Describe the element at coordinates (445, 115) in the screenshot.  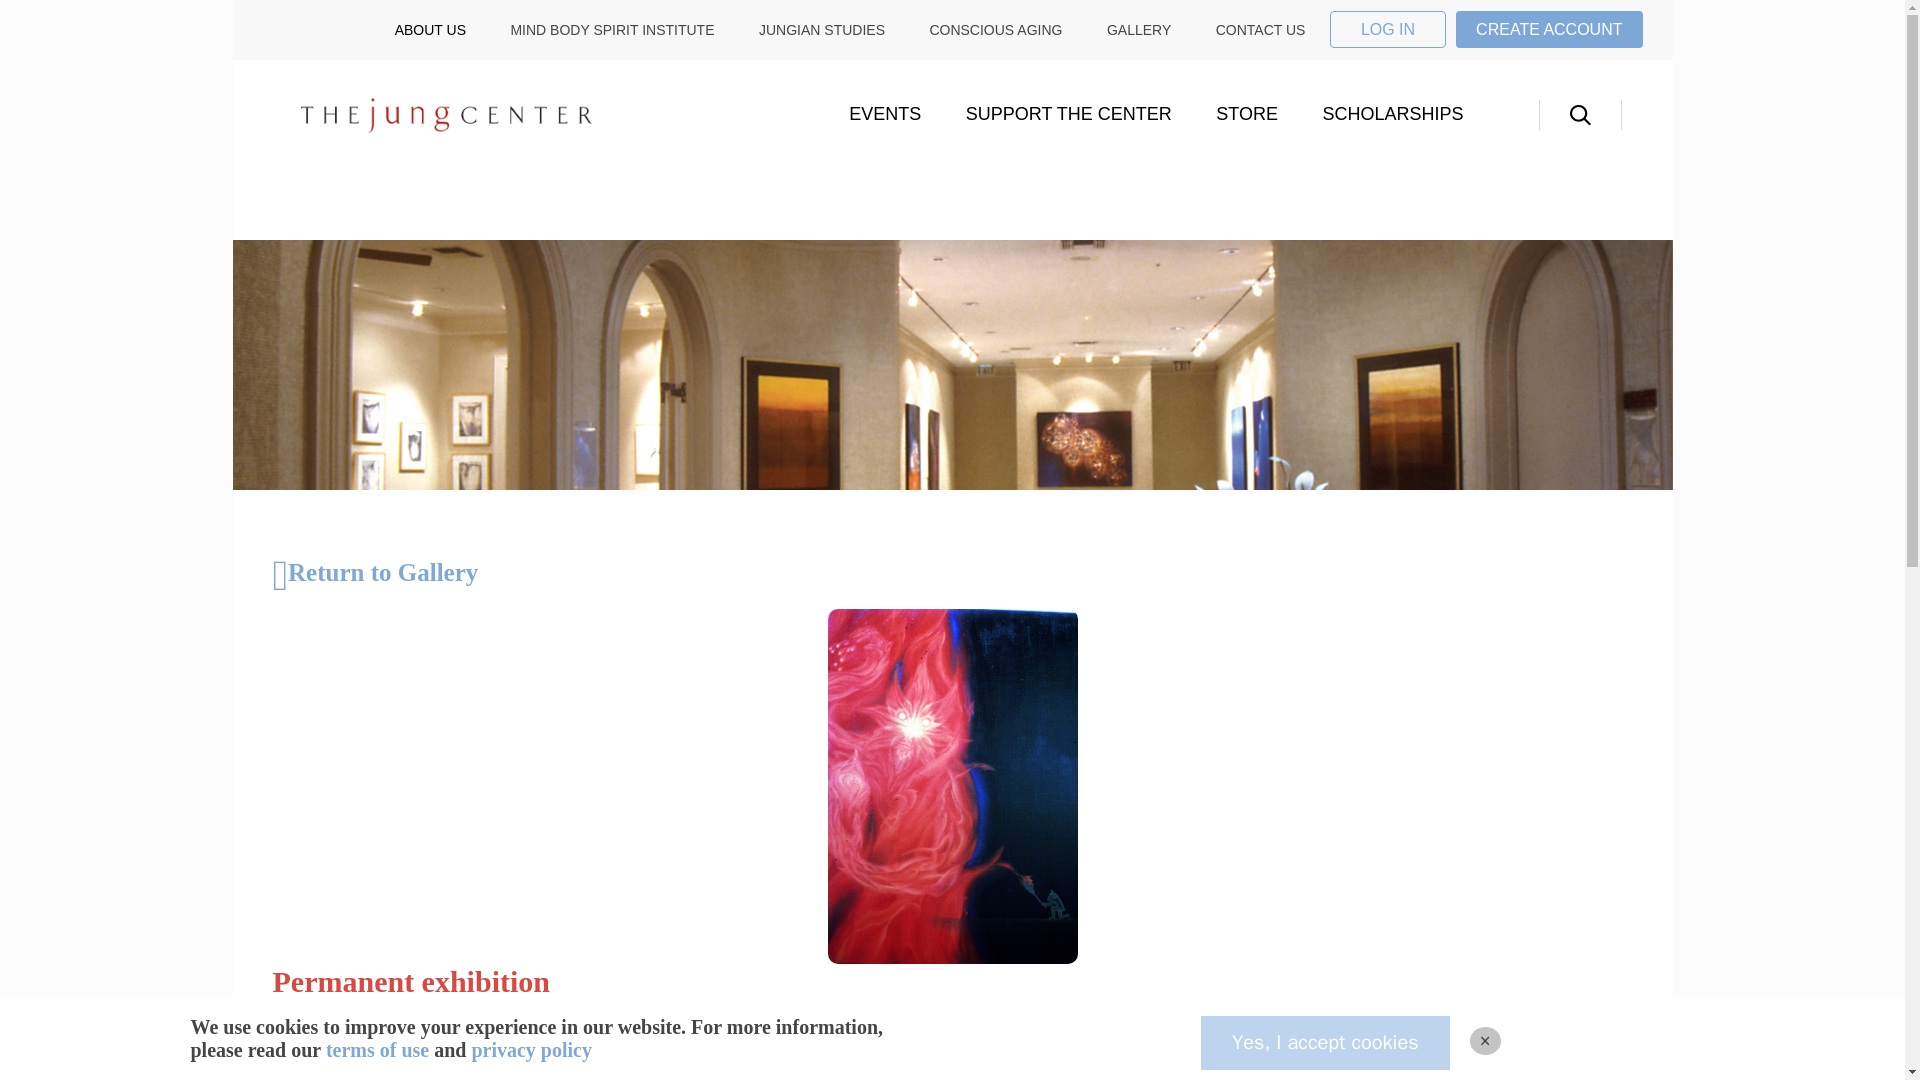
I see `The Jung Center of Houston, Texas` at that location.